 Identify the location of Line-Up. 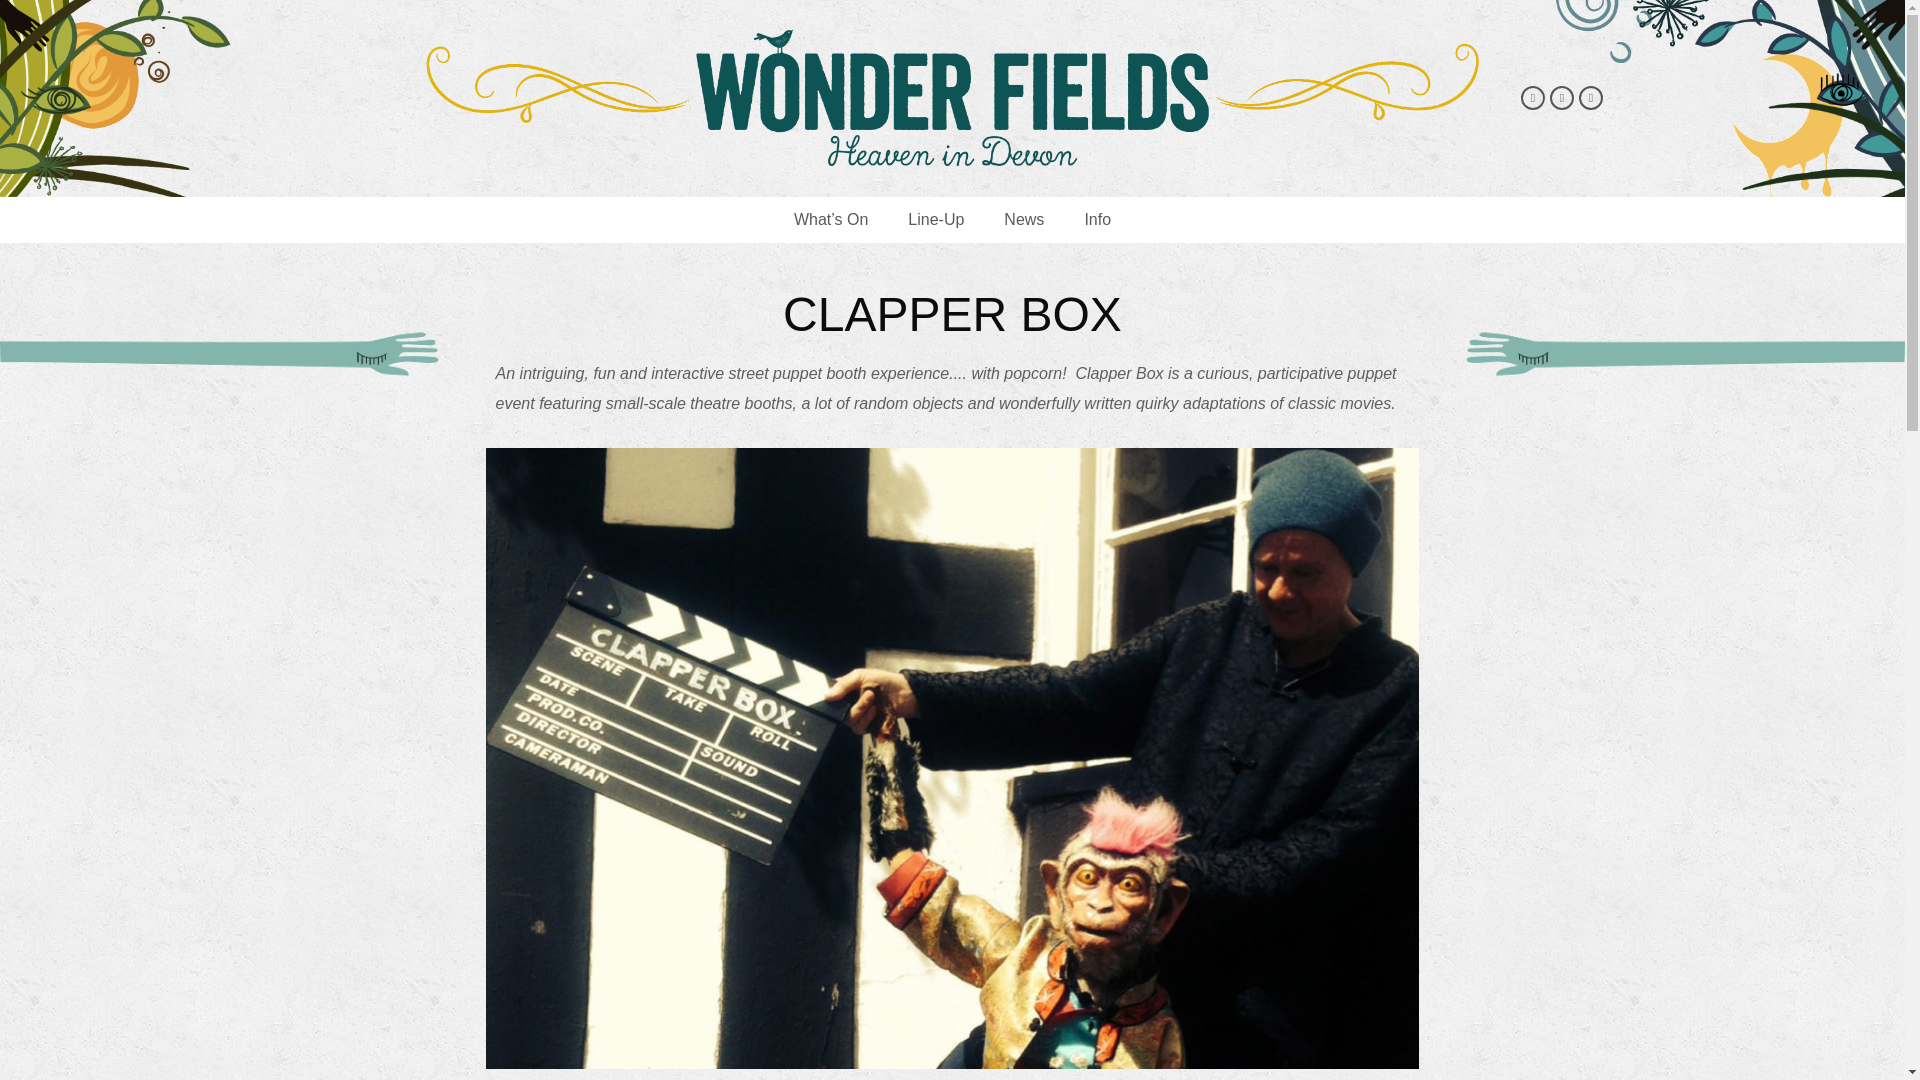
(935, 220).